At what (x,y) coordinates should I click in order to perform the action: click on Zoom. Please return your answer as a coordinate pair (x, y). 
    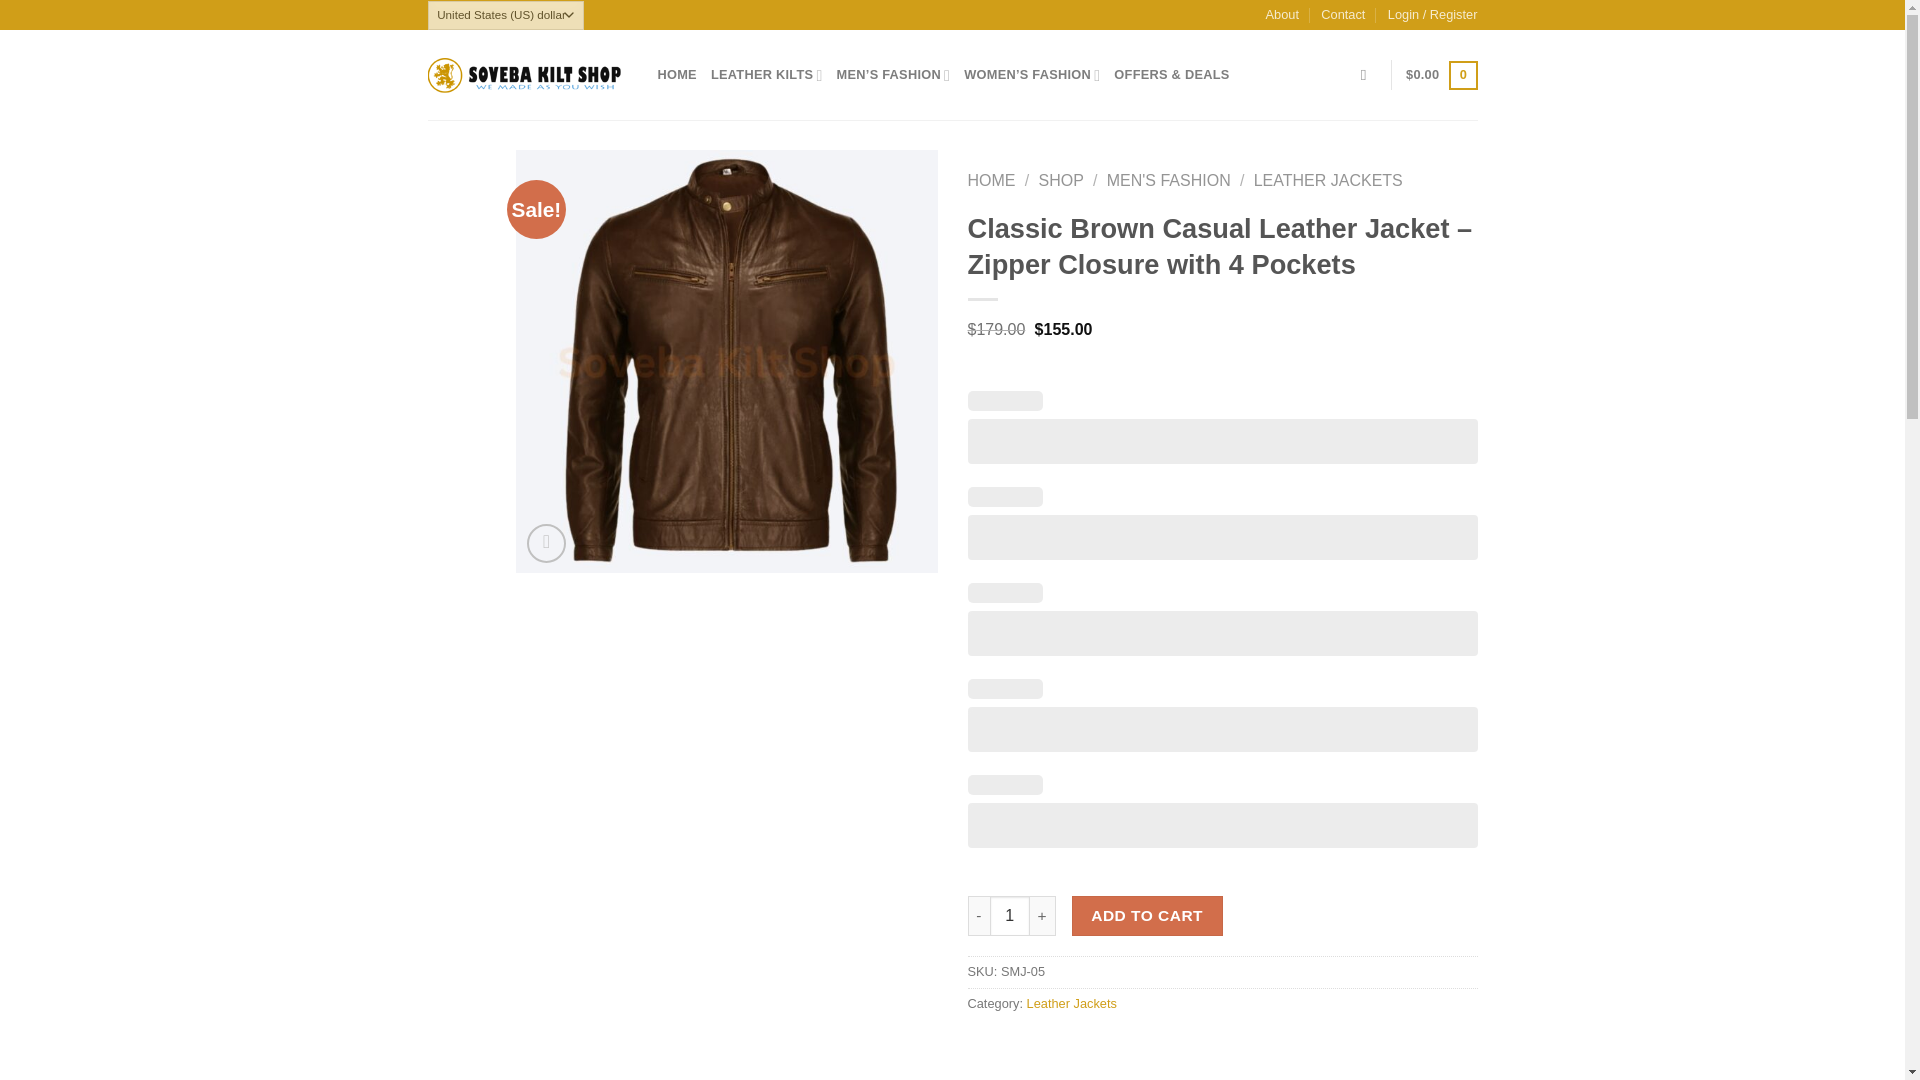
    Looking at the image, I should click on (546, 542).